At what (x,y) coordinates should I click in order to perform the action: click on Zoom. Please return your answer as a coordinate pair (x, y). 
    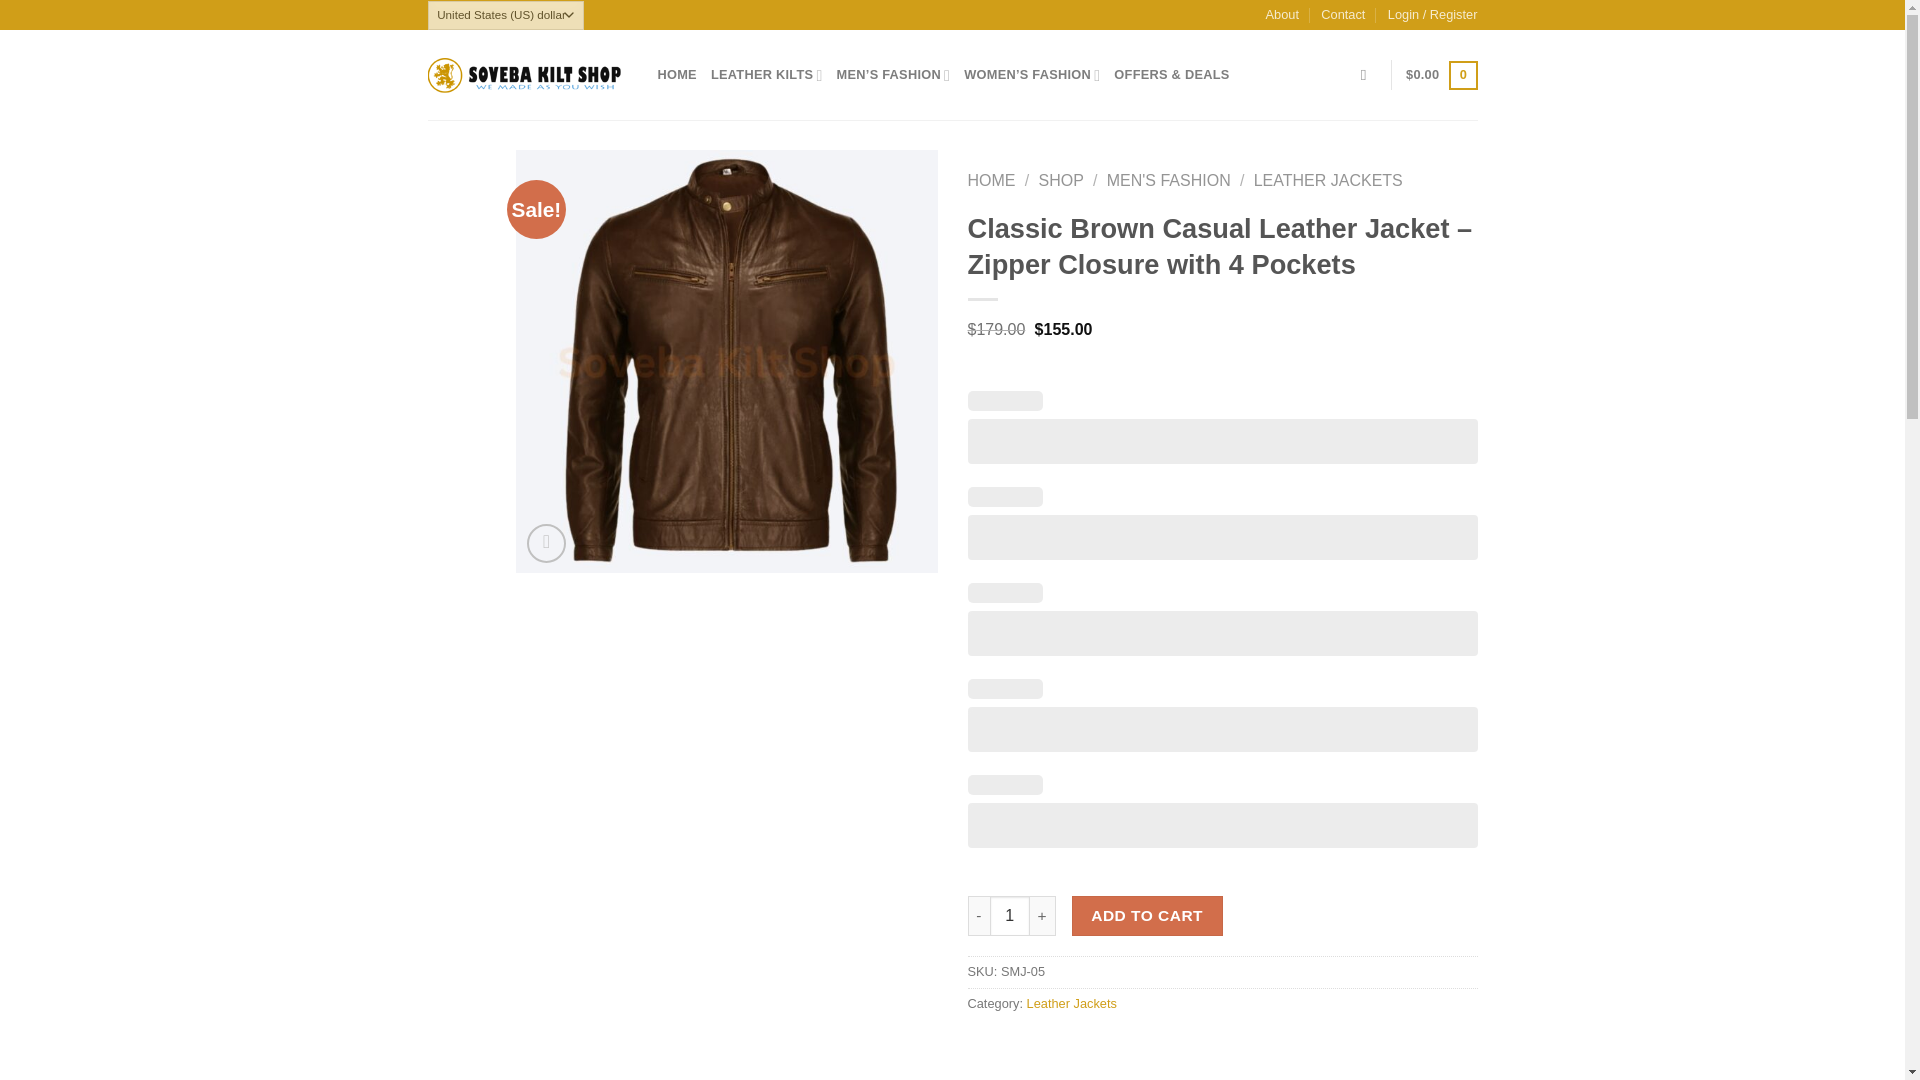
    Looking at the image, I should click on (546, 542).